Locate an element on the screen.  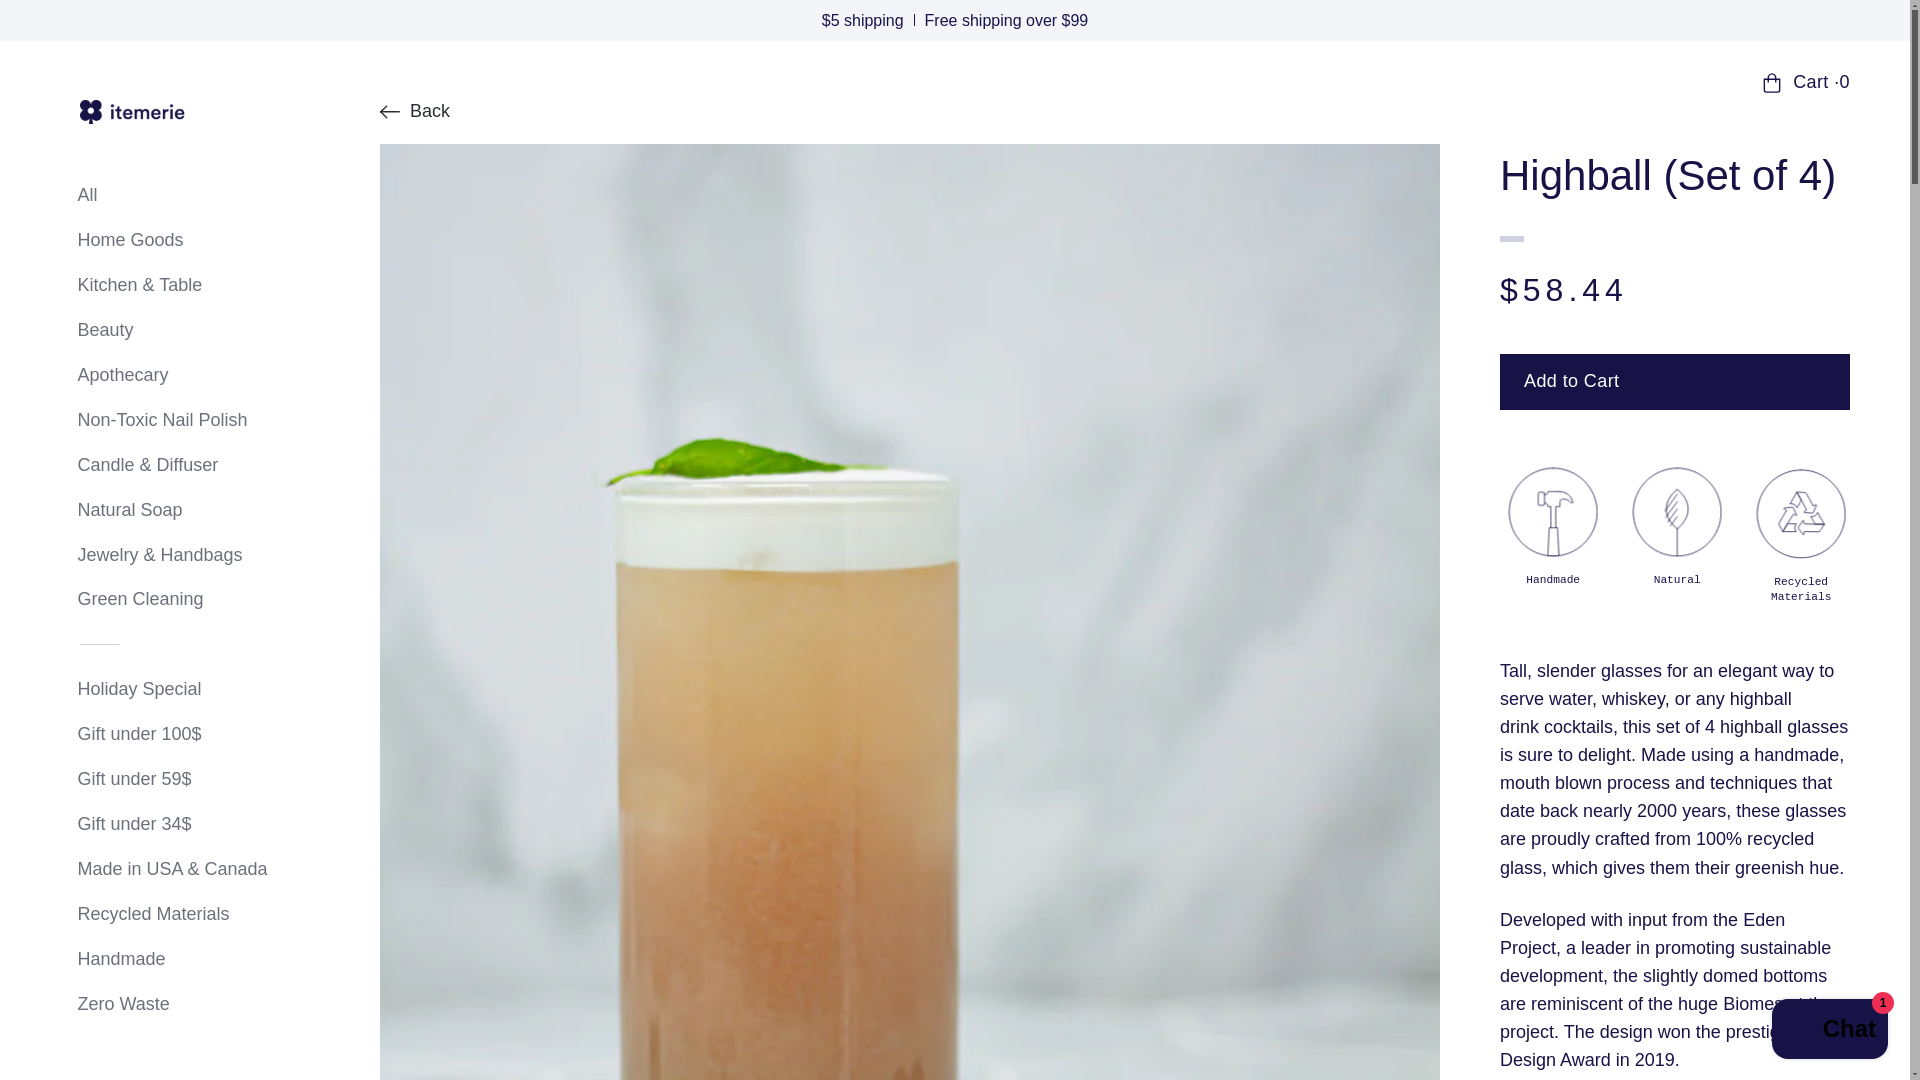
Add to Cart is located at coordinates (1674, 382).